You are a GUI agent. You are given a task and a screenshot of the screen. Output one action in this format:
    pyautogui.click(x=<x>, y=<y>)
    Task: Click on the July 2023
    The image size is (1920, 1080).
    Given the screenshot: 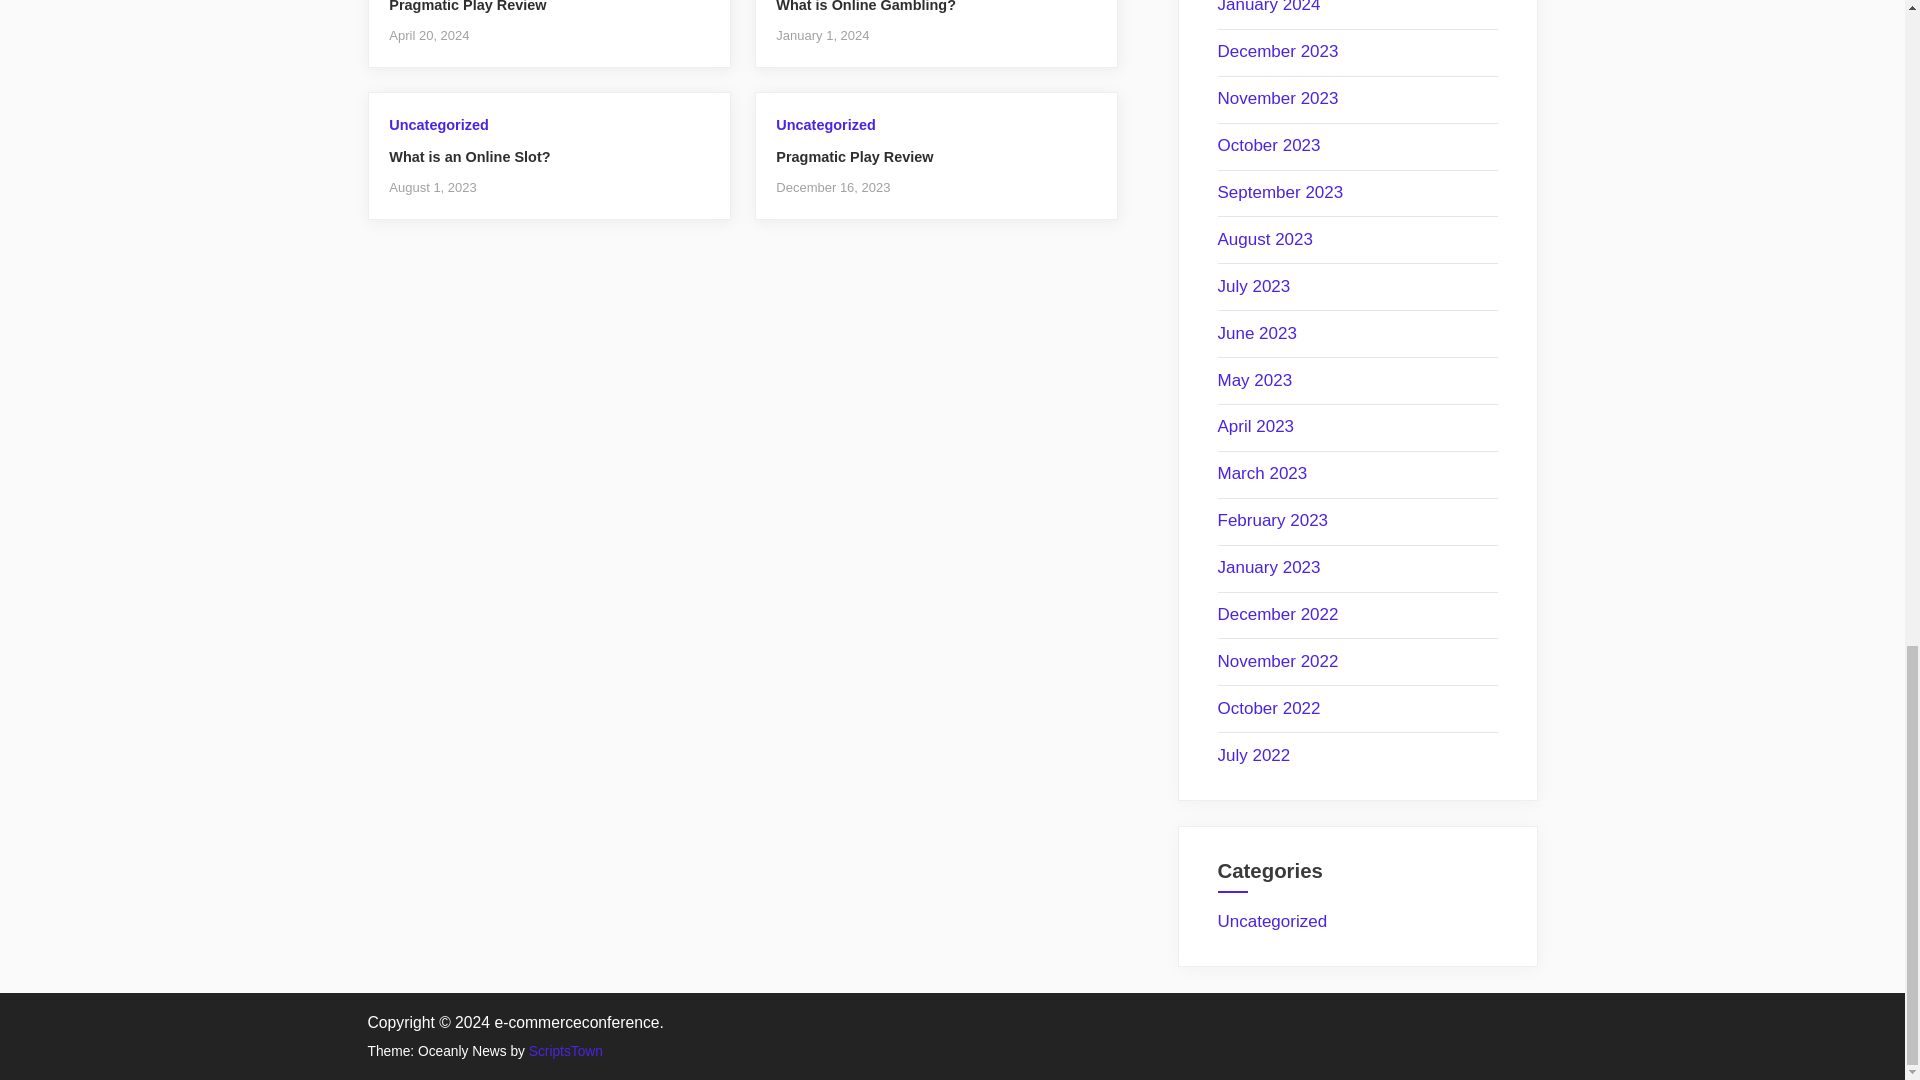 What is the action you would take?
    pyautogui.click(x=1254, y=286)
    